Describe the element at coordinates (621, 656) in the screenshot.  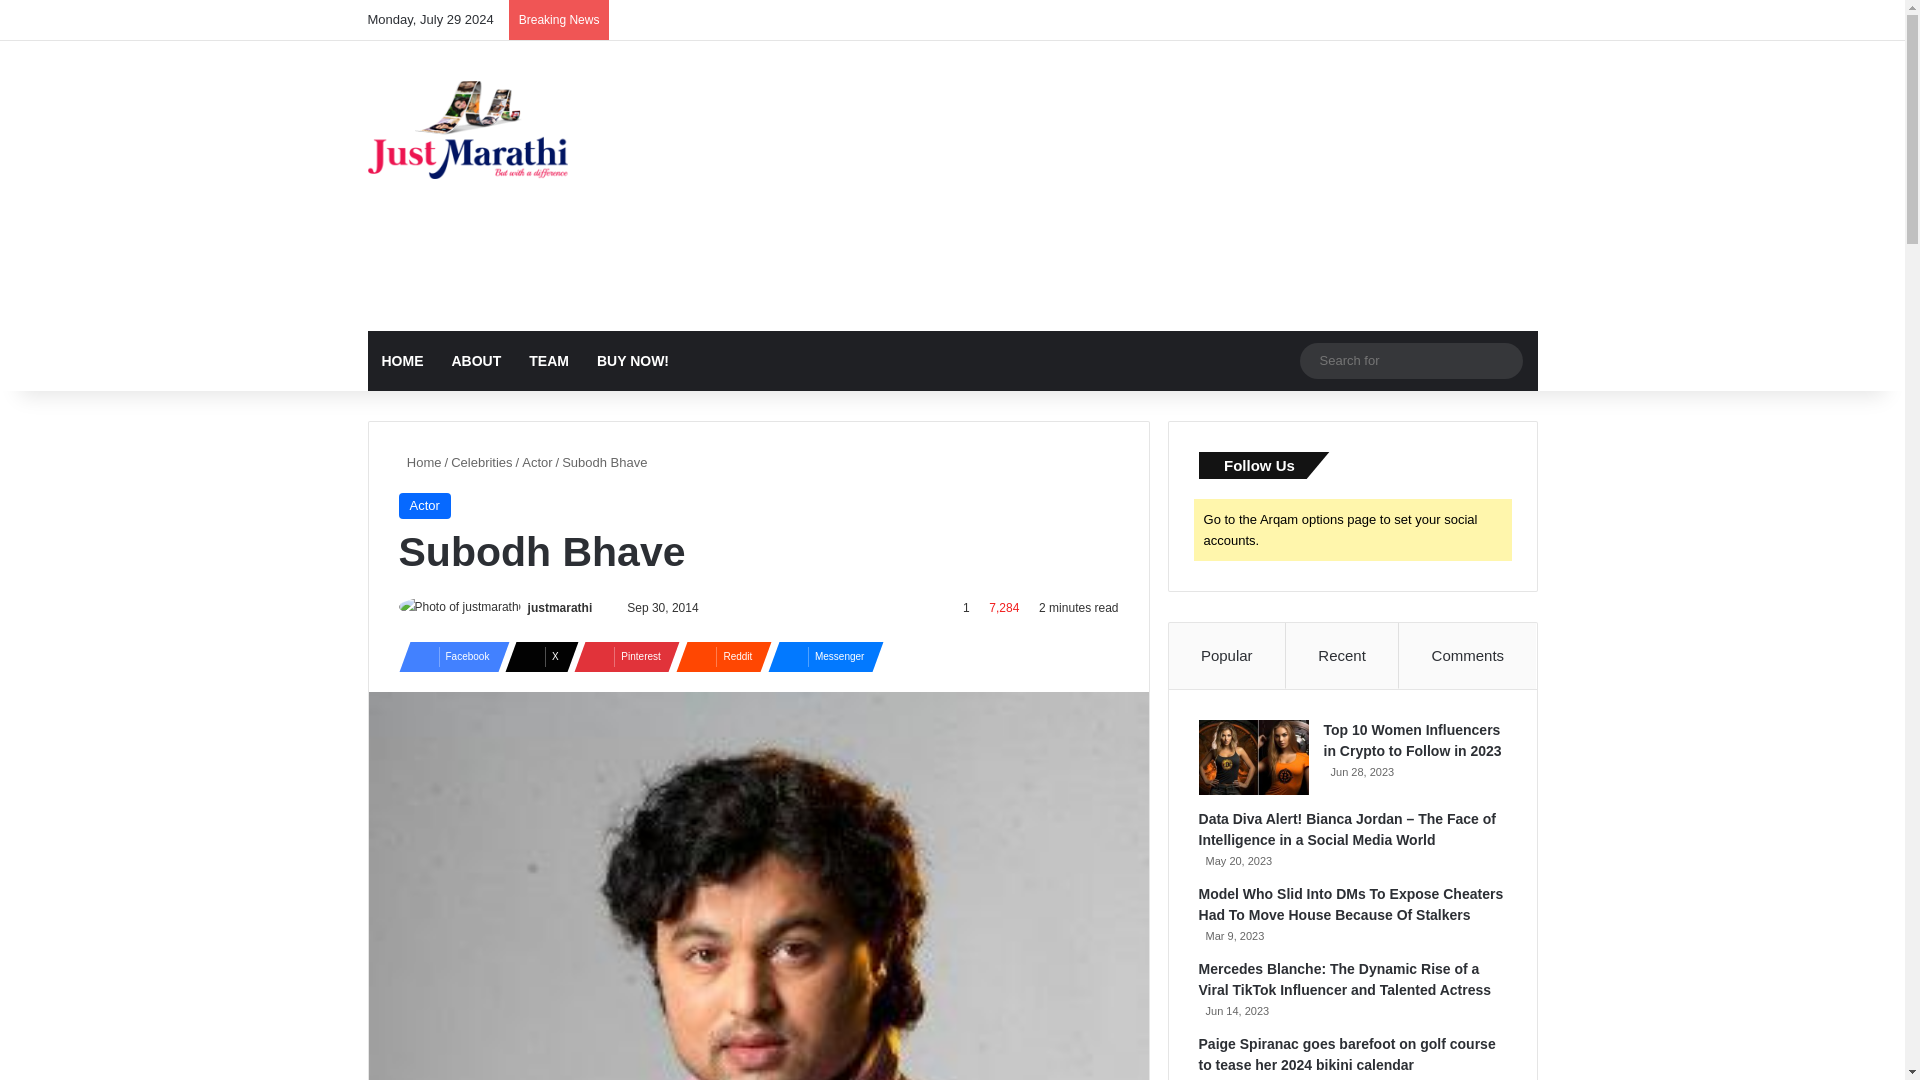
I see `Pinterest` at that location.